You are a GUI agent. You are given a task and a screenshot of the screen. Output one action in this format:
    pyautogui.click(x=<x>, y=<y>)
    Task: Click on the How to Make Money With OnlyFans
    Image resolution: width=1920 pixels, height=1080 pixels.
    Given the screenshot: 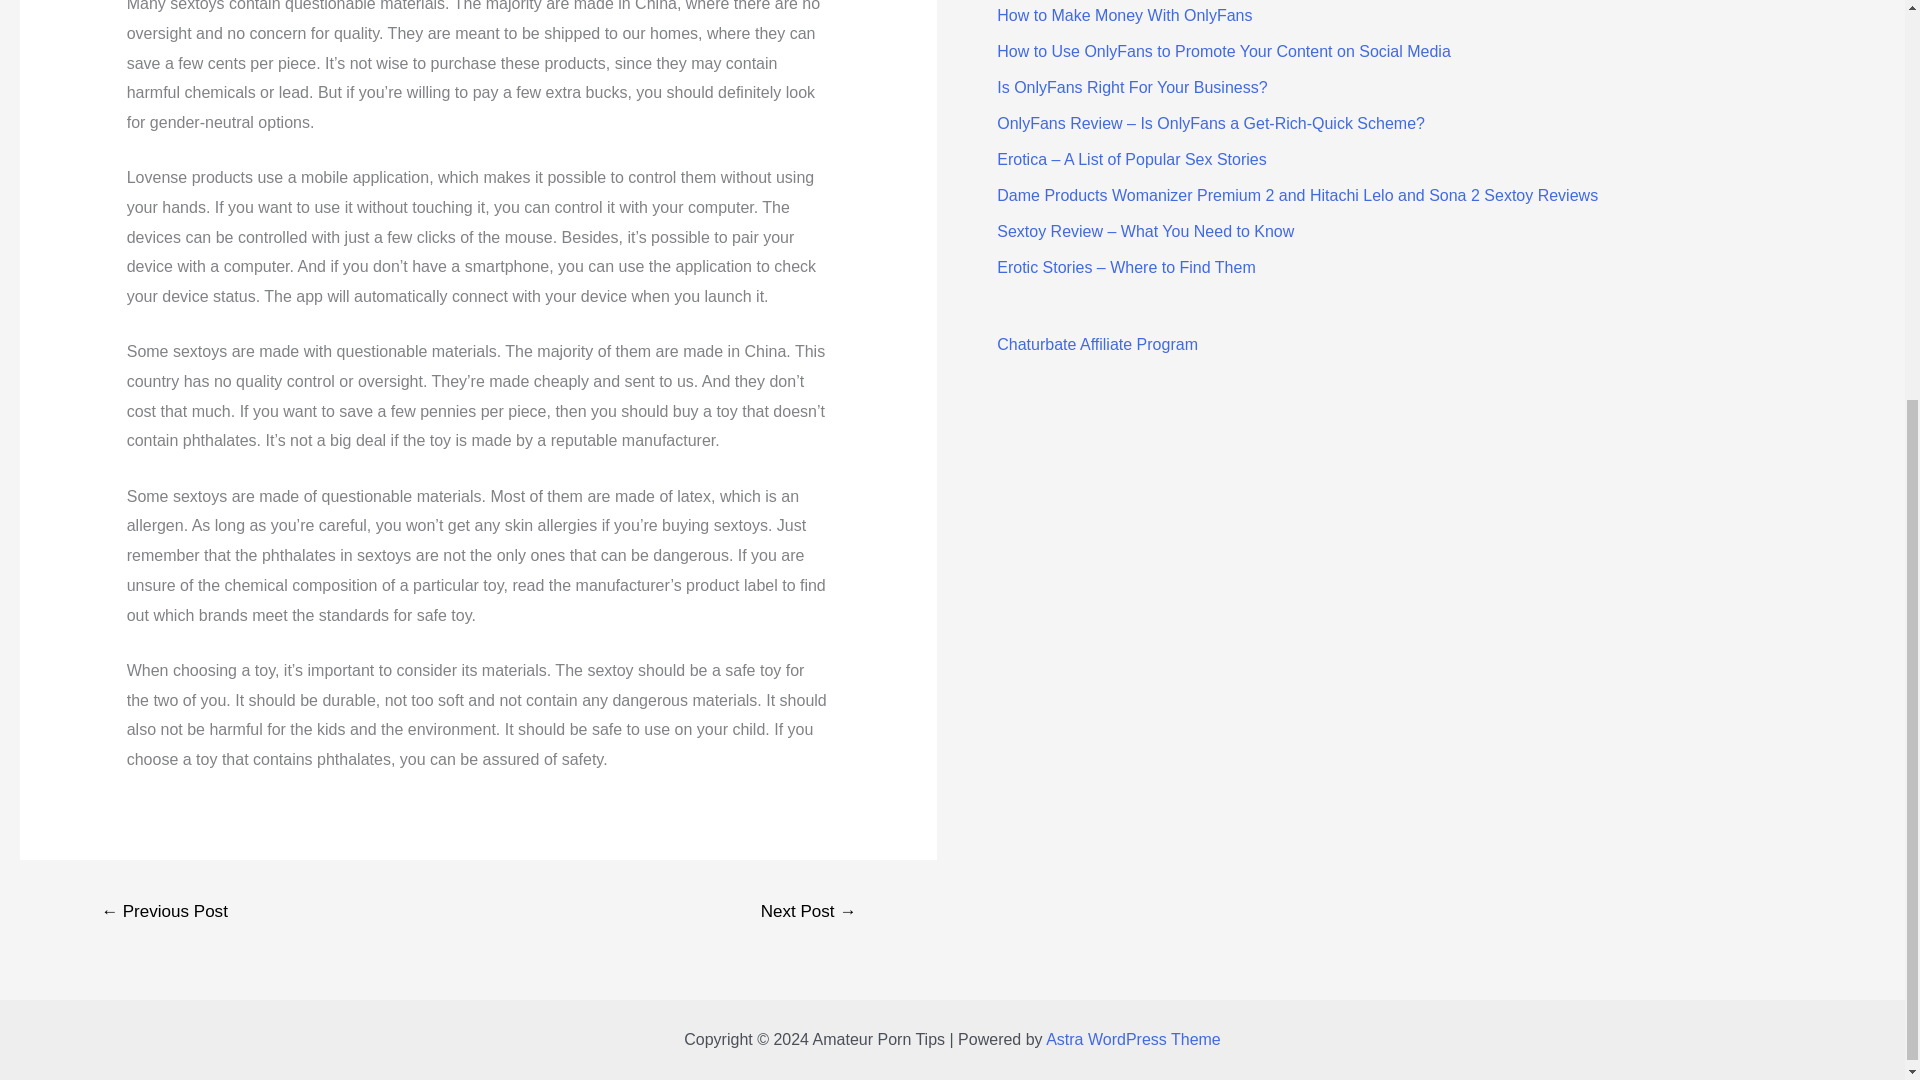 What is the action you would take?
    pyautogui.click(x=1124, y=14)
    